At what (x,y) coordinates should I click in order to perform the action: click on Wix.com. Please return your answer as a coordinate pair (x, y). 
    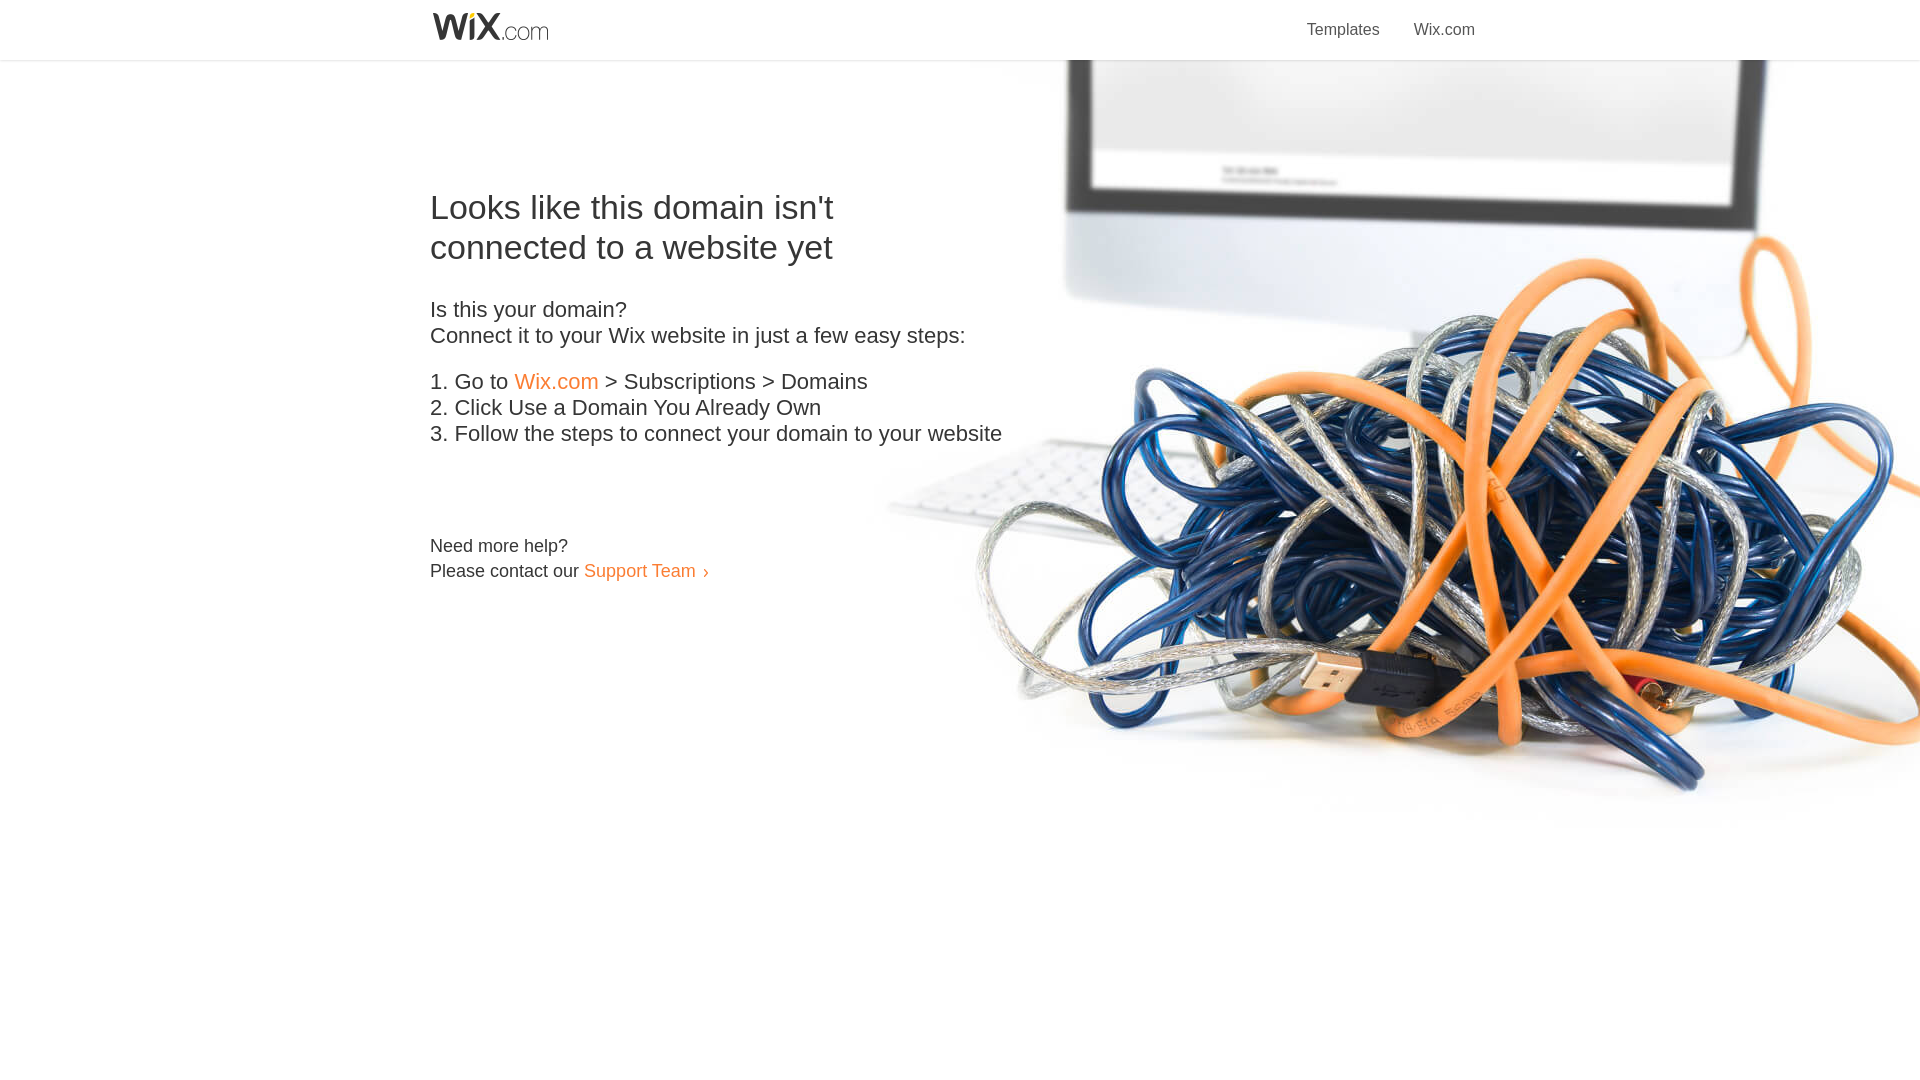
    Looking at the image, I should click on (1444, 18).